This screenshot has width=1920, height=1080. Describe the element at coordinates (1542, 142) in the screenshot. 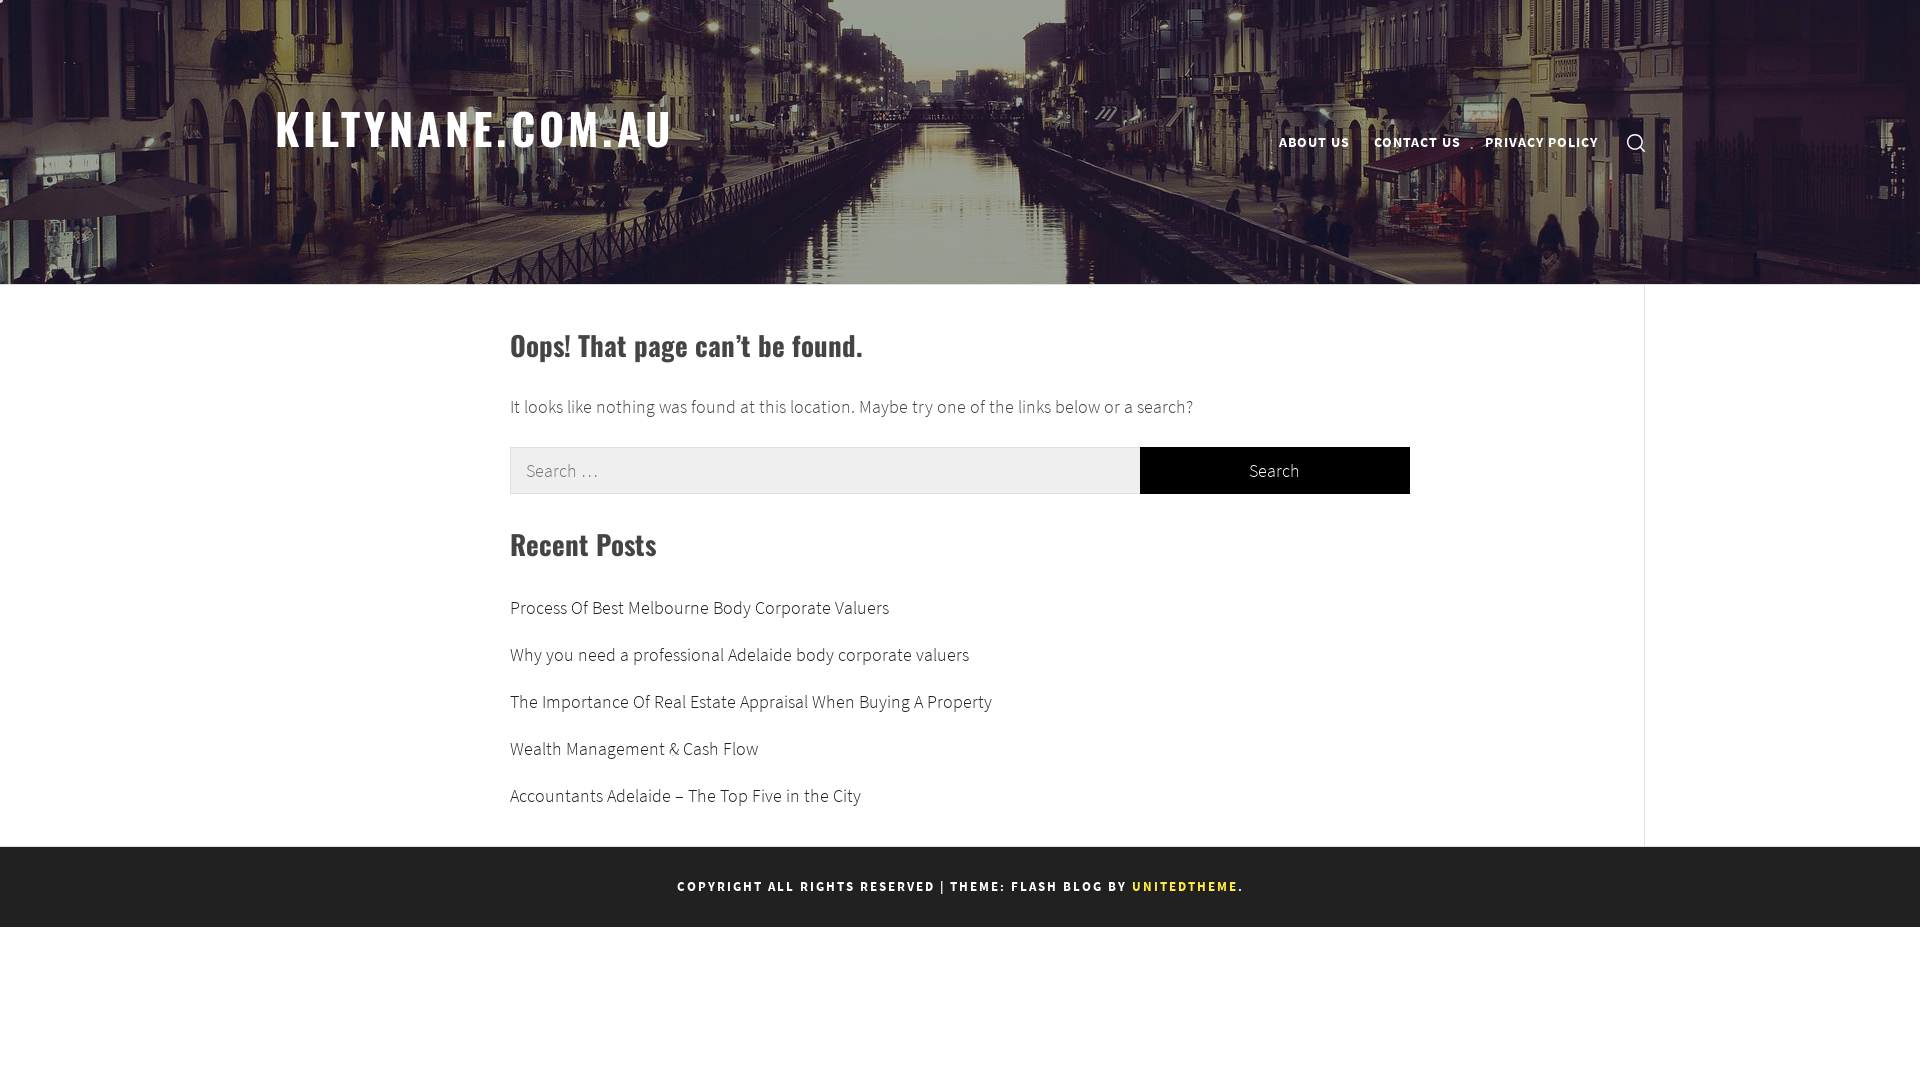

I see `PRIVACY POLICY` at that location.